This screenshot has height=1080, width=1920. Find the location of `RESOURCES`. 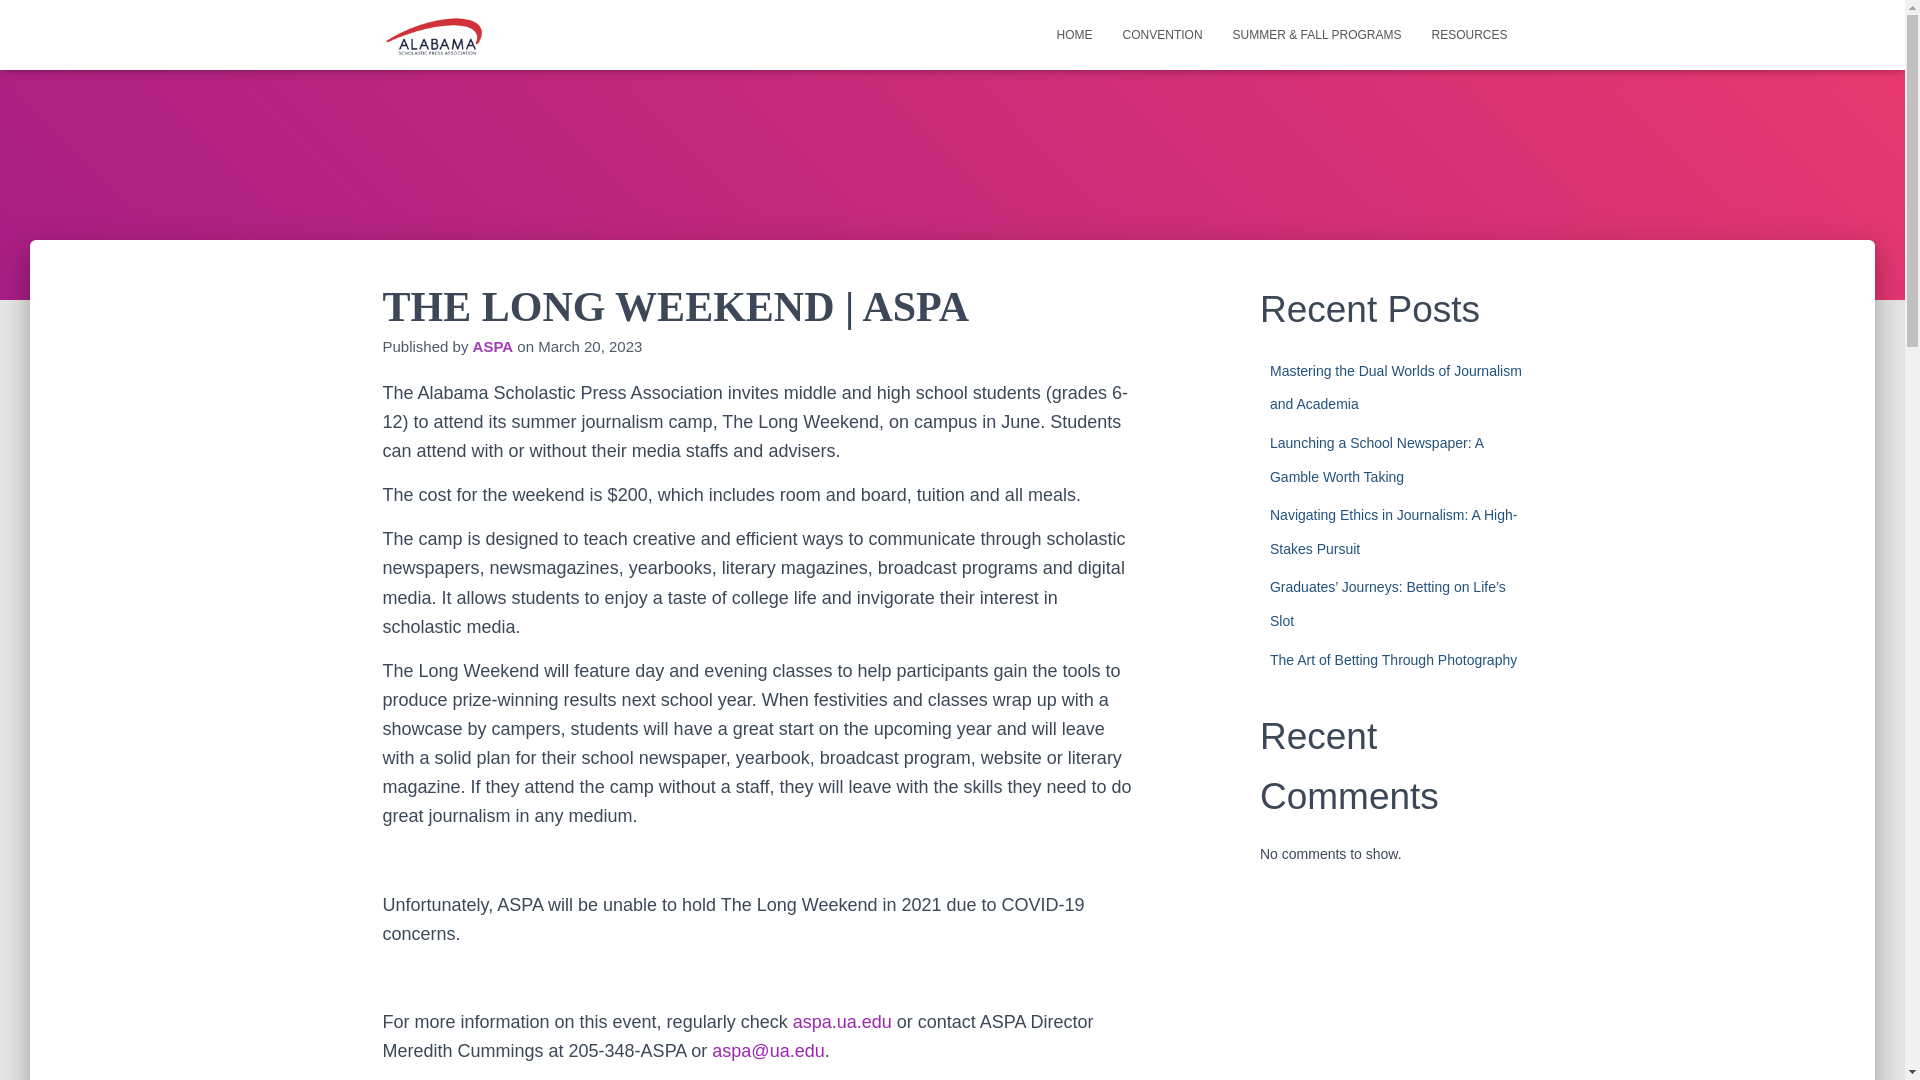

RESOURCES is located at coordinates (1469, 34).